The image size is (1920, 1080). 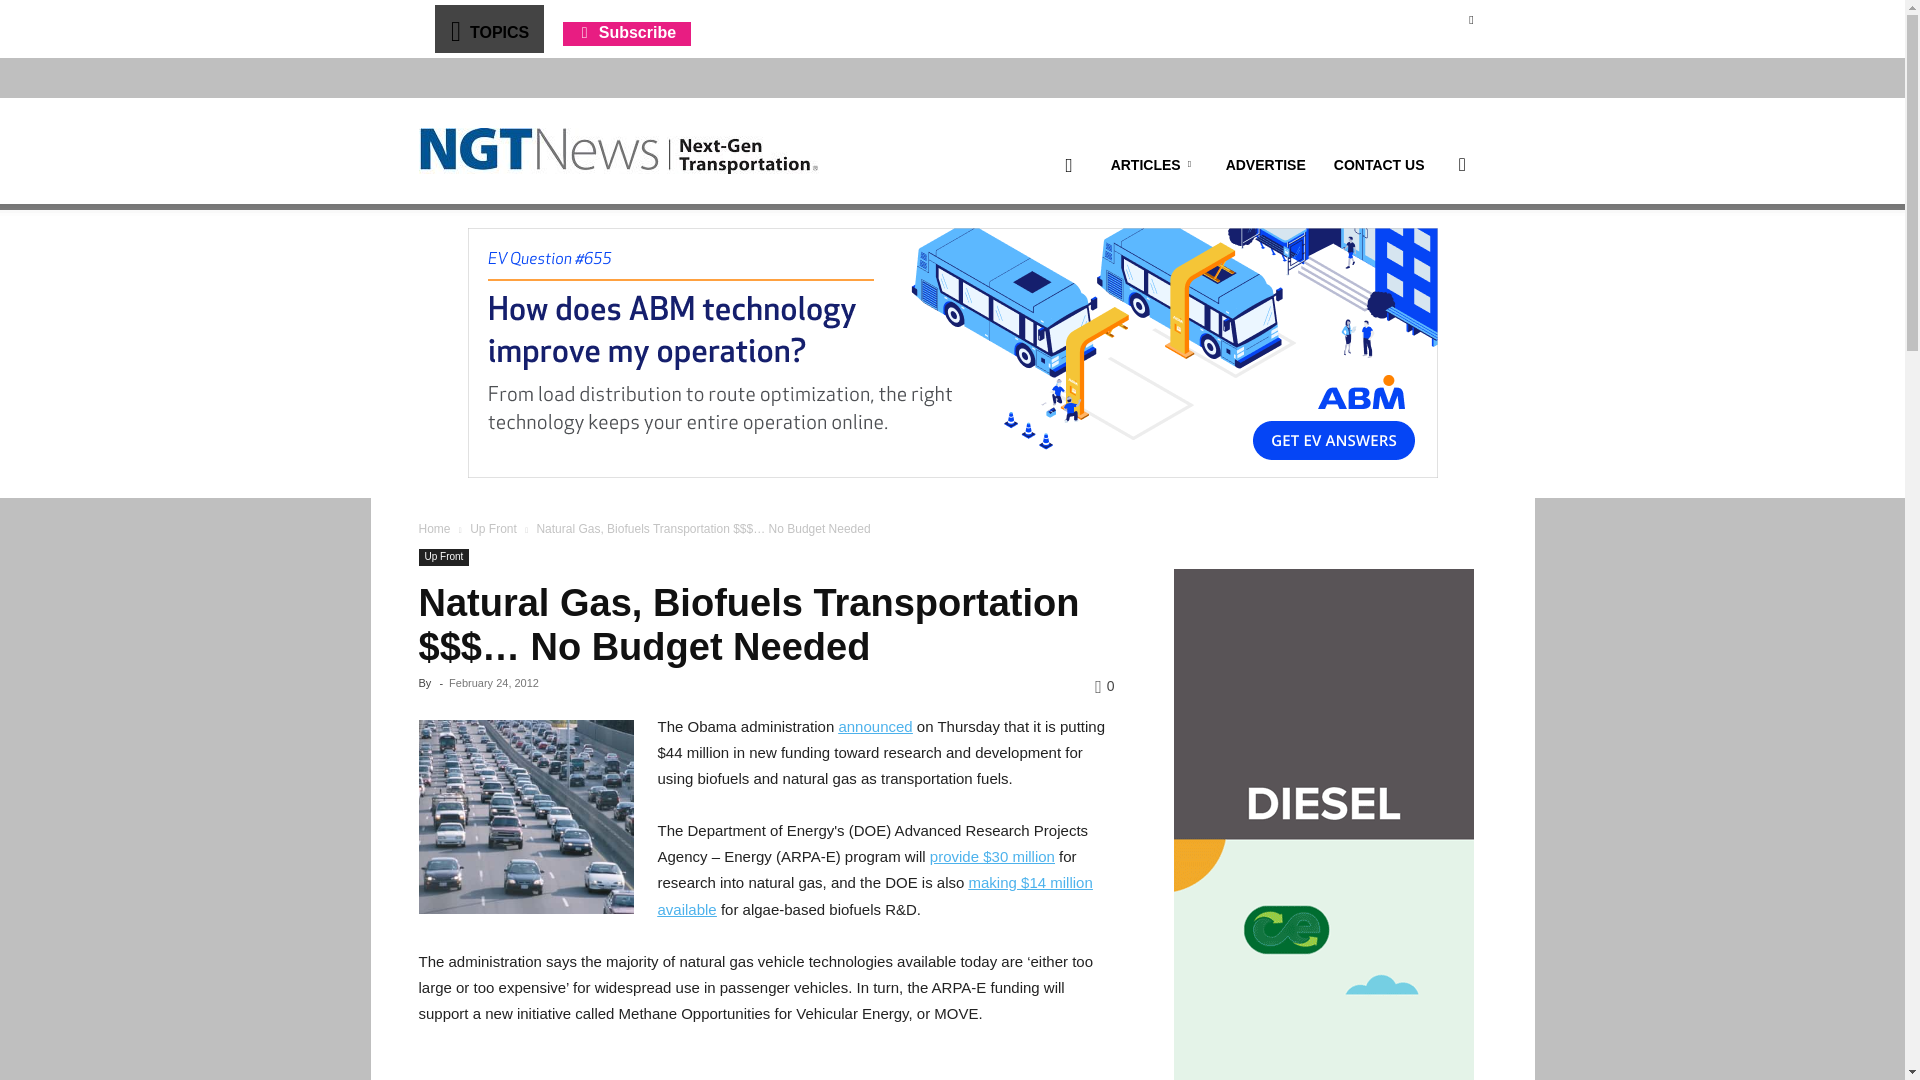 I want to click on TOPICS, so click(x=488, y=28).